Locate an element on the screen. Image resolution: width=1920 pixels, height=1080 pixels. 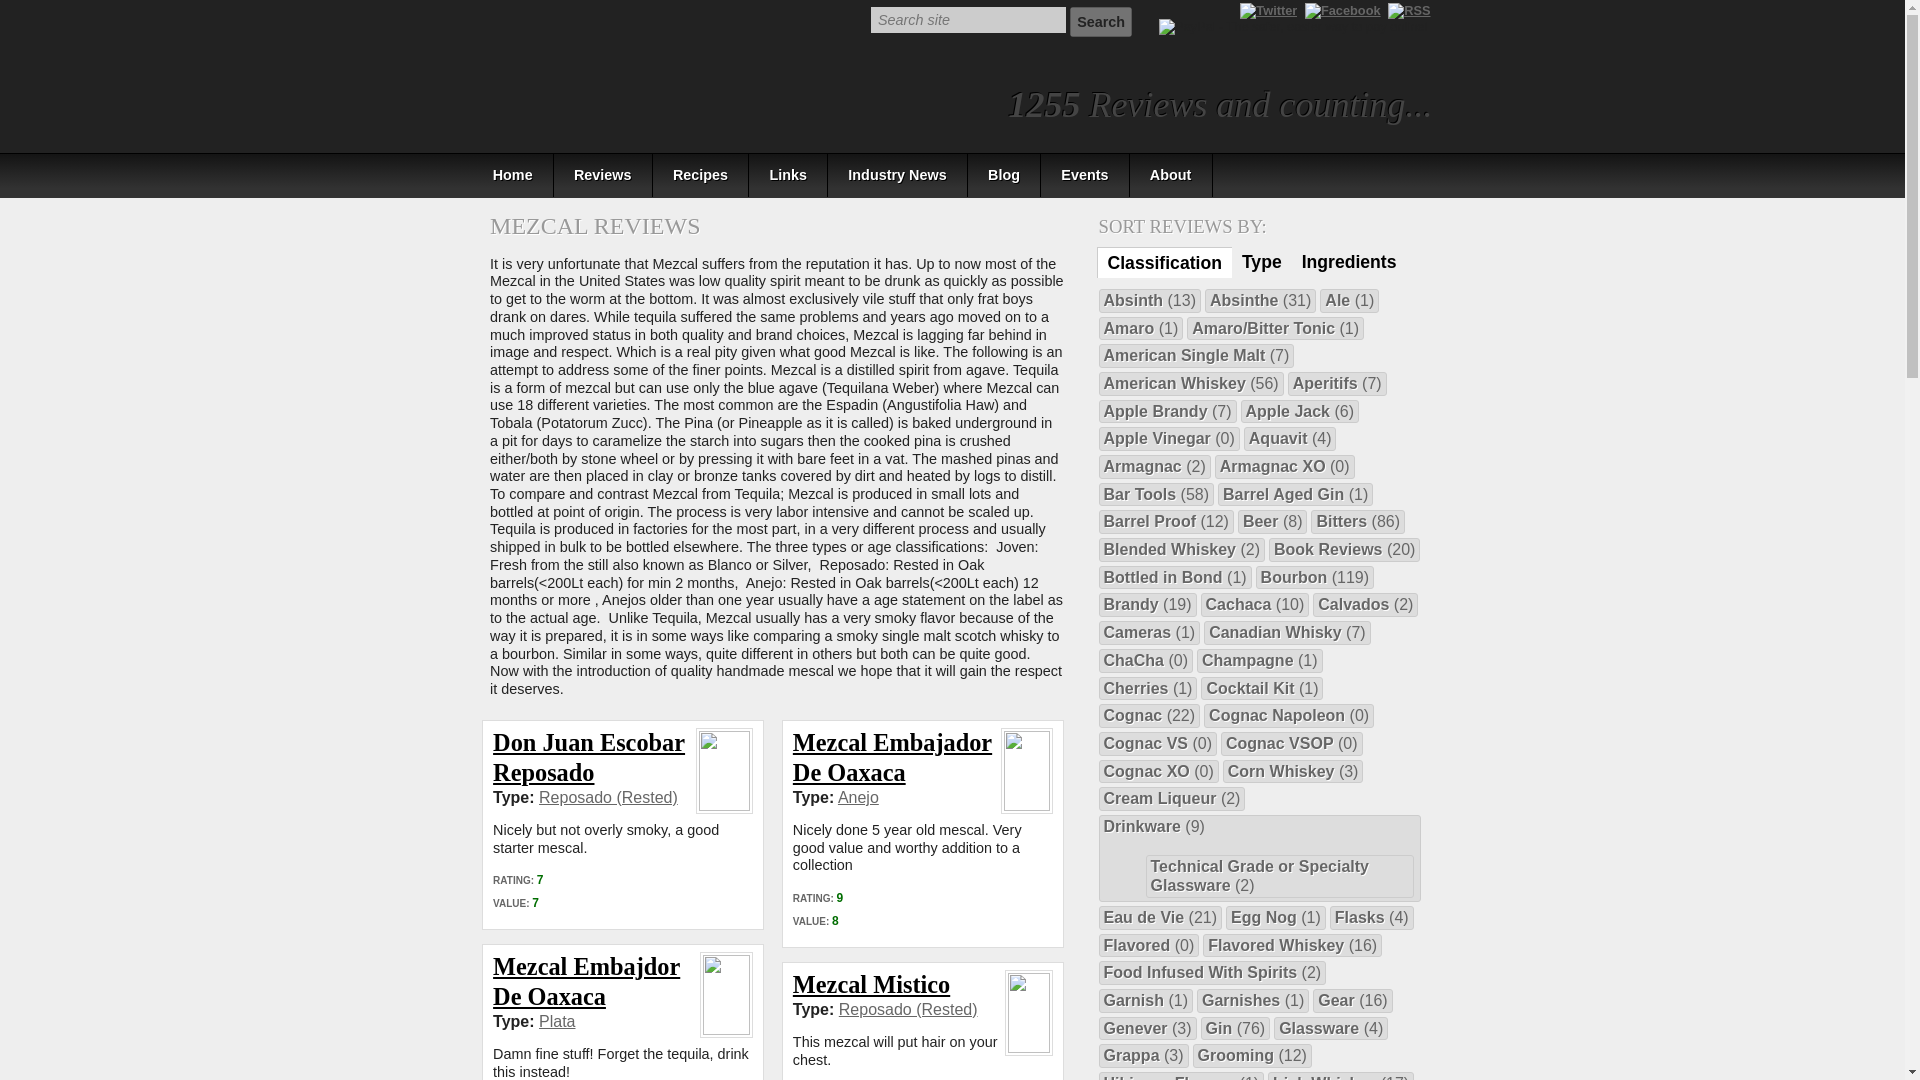
Mezcal Embajador De Oaxaca is located at coordinates (892, 758).